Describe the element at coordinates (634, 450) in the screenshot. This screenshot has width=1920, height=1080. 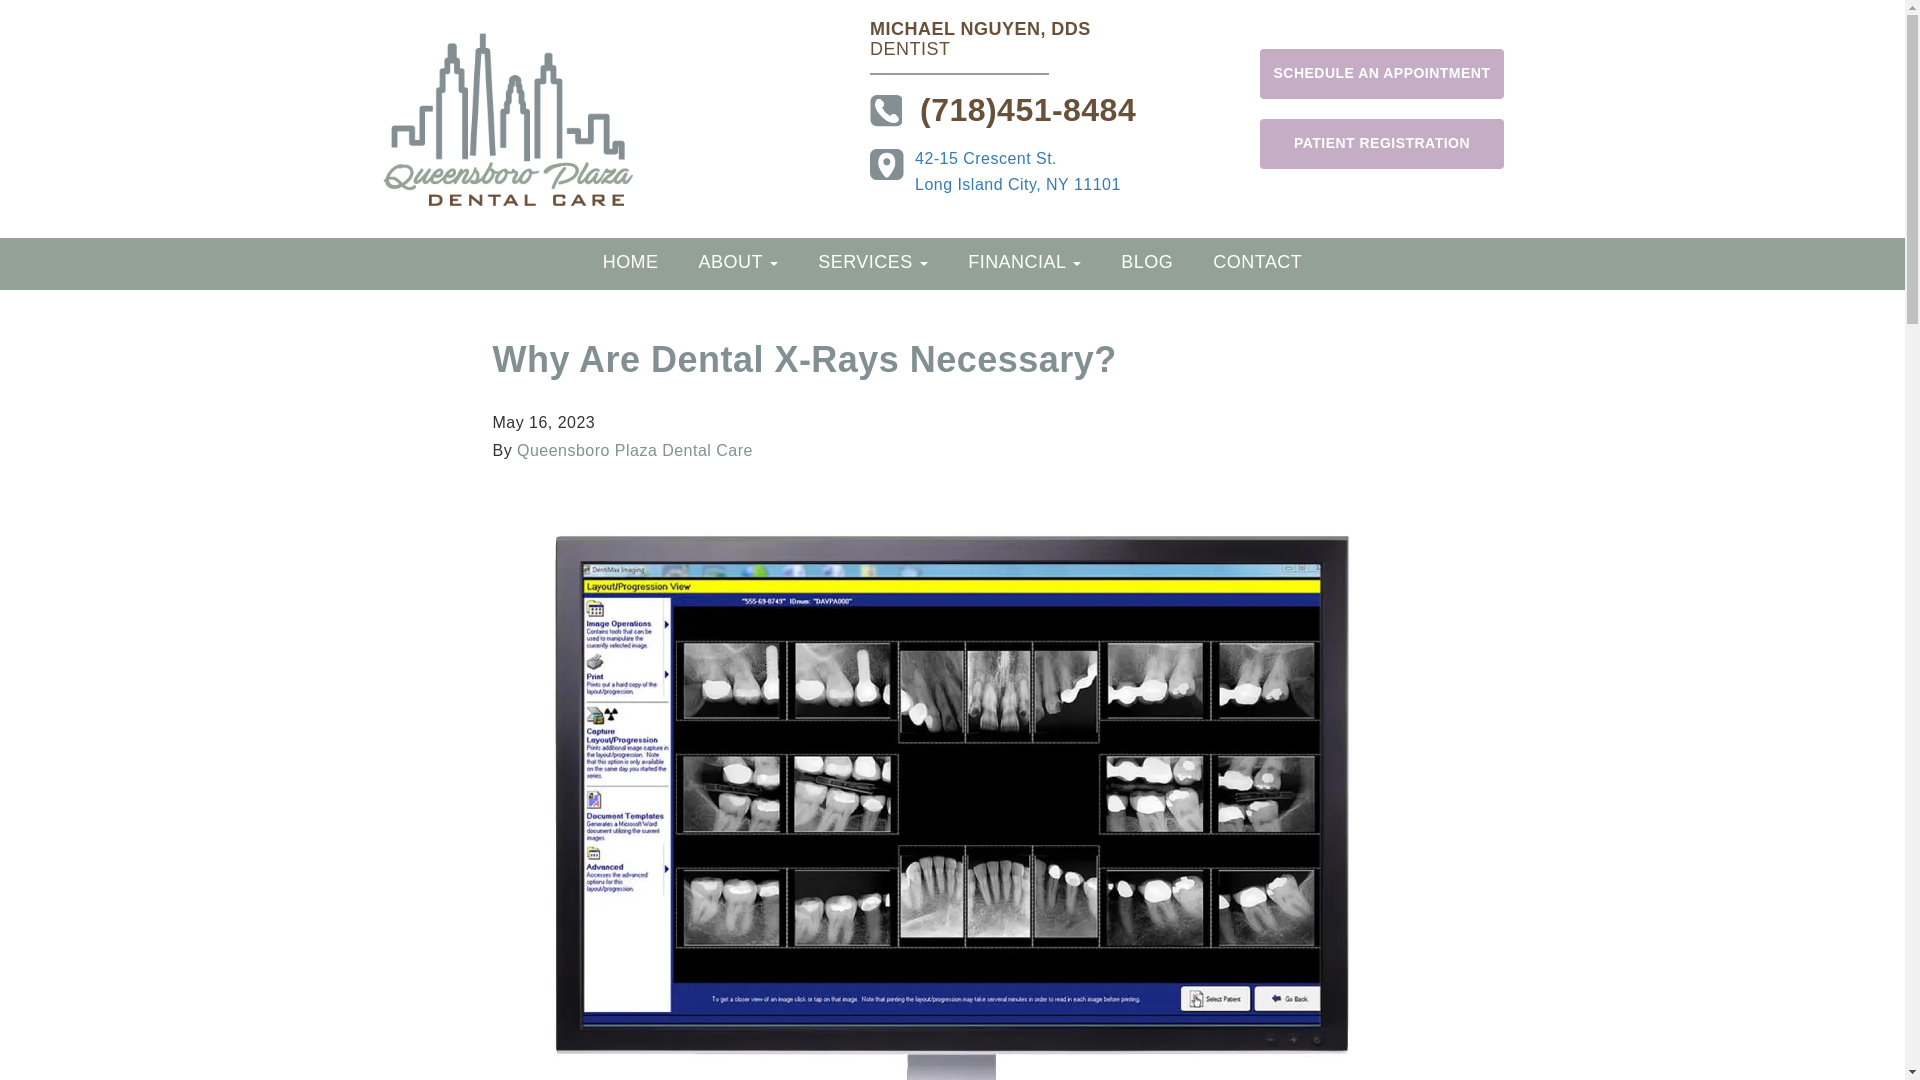
I see `Queensboro Plaza Dental Care` at that location.